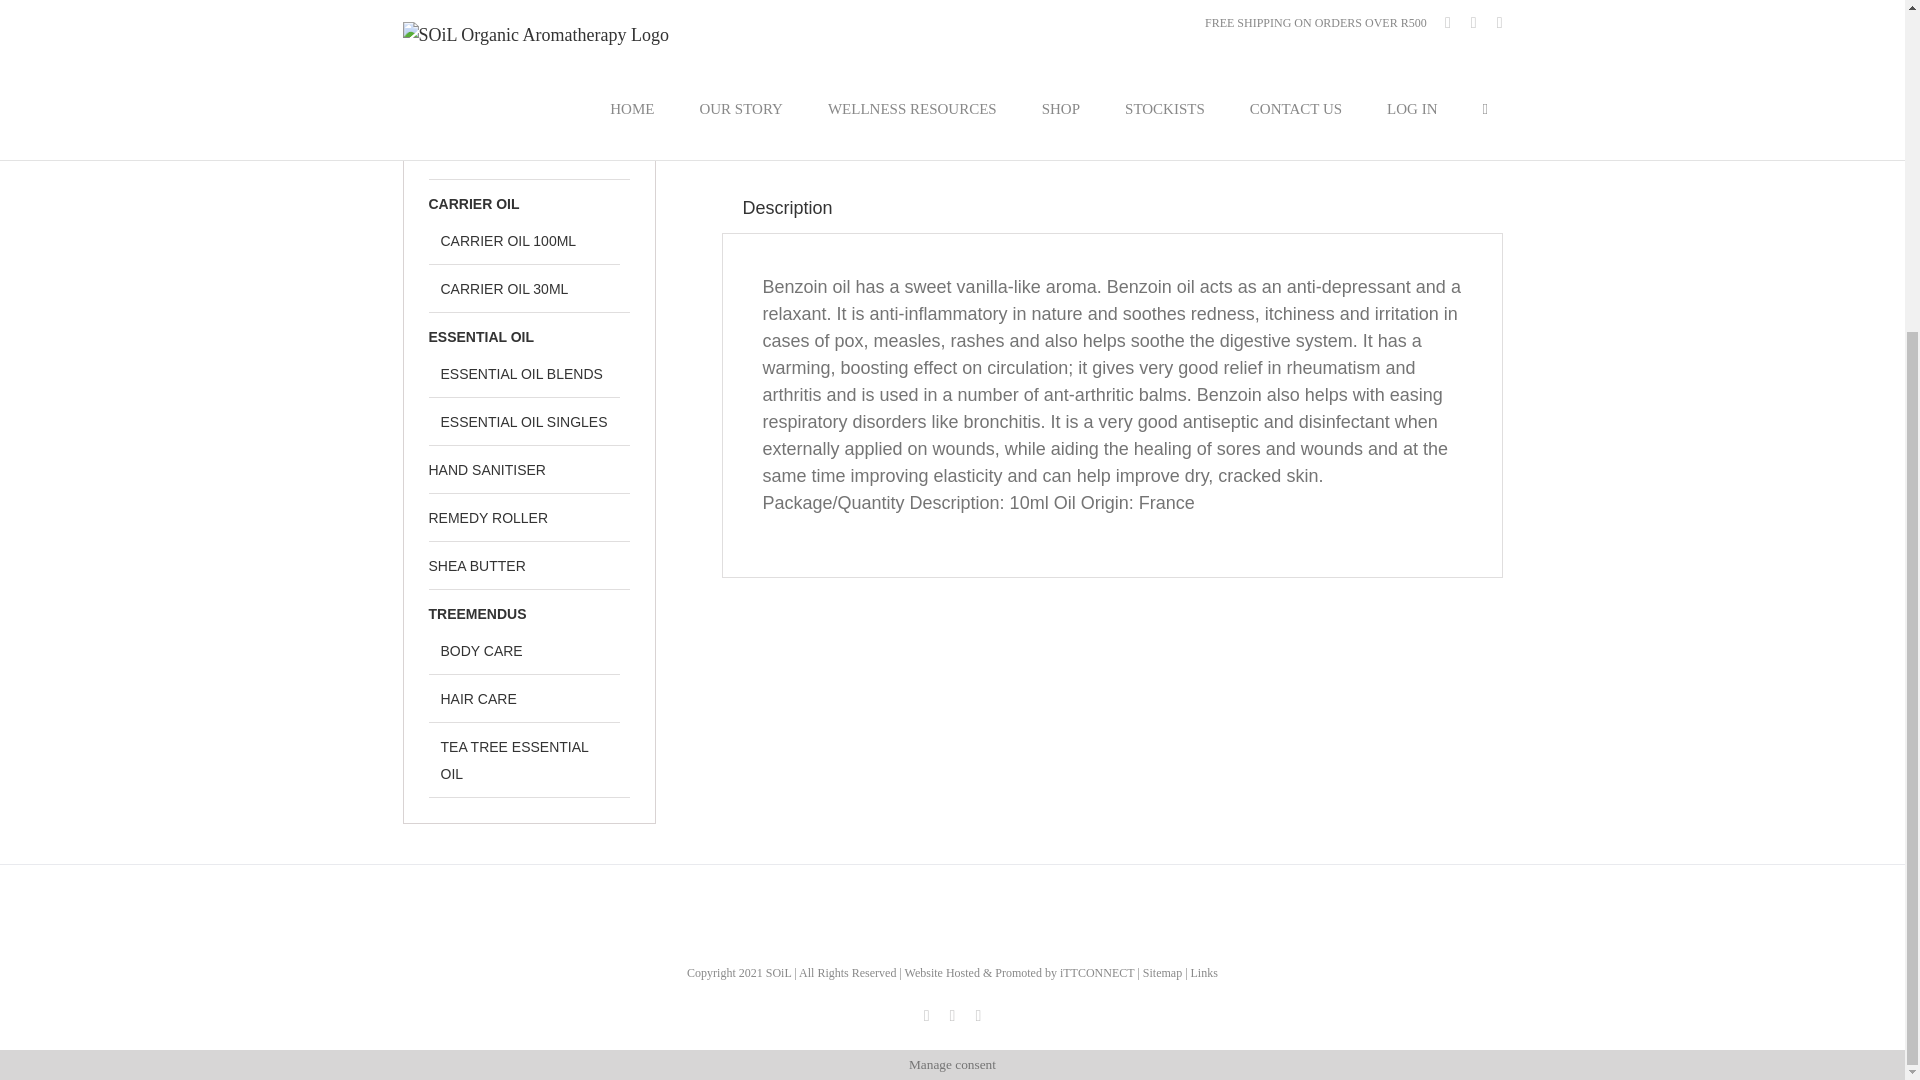 Image resolution: width=1920 pixels, height=1080 pixels. Describe the element at coordinates (1246, 110) in the screenshot. I see `All Products` at that location.